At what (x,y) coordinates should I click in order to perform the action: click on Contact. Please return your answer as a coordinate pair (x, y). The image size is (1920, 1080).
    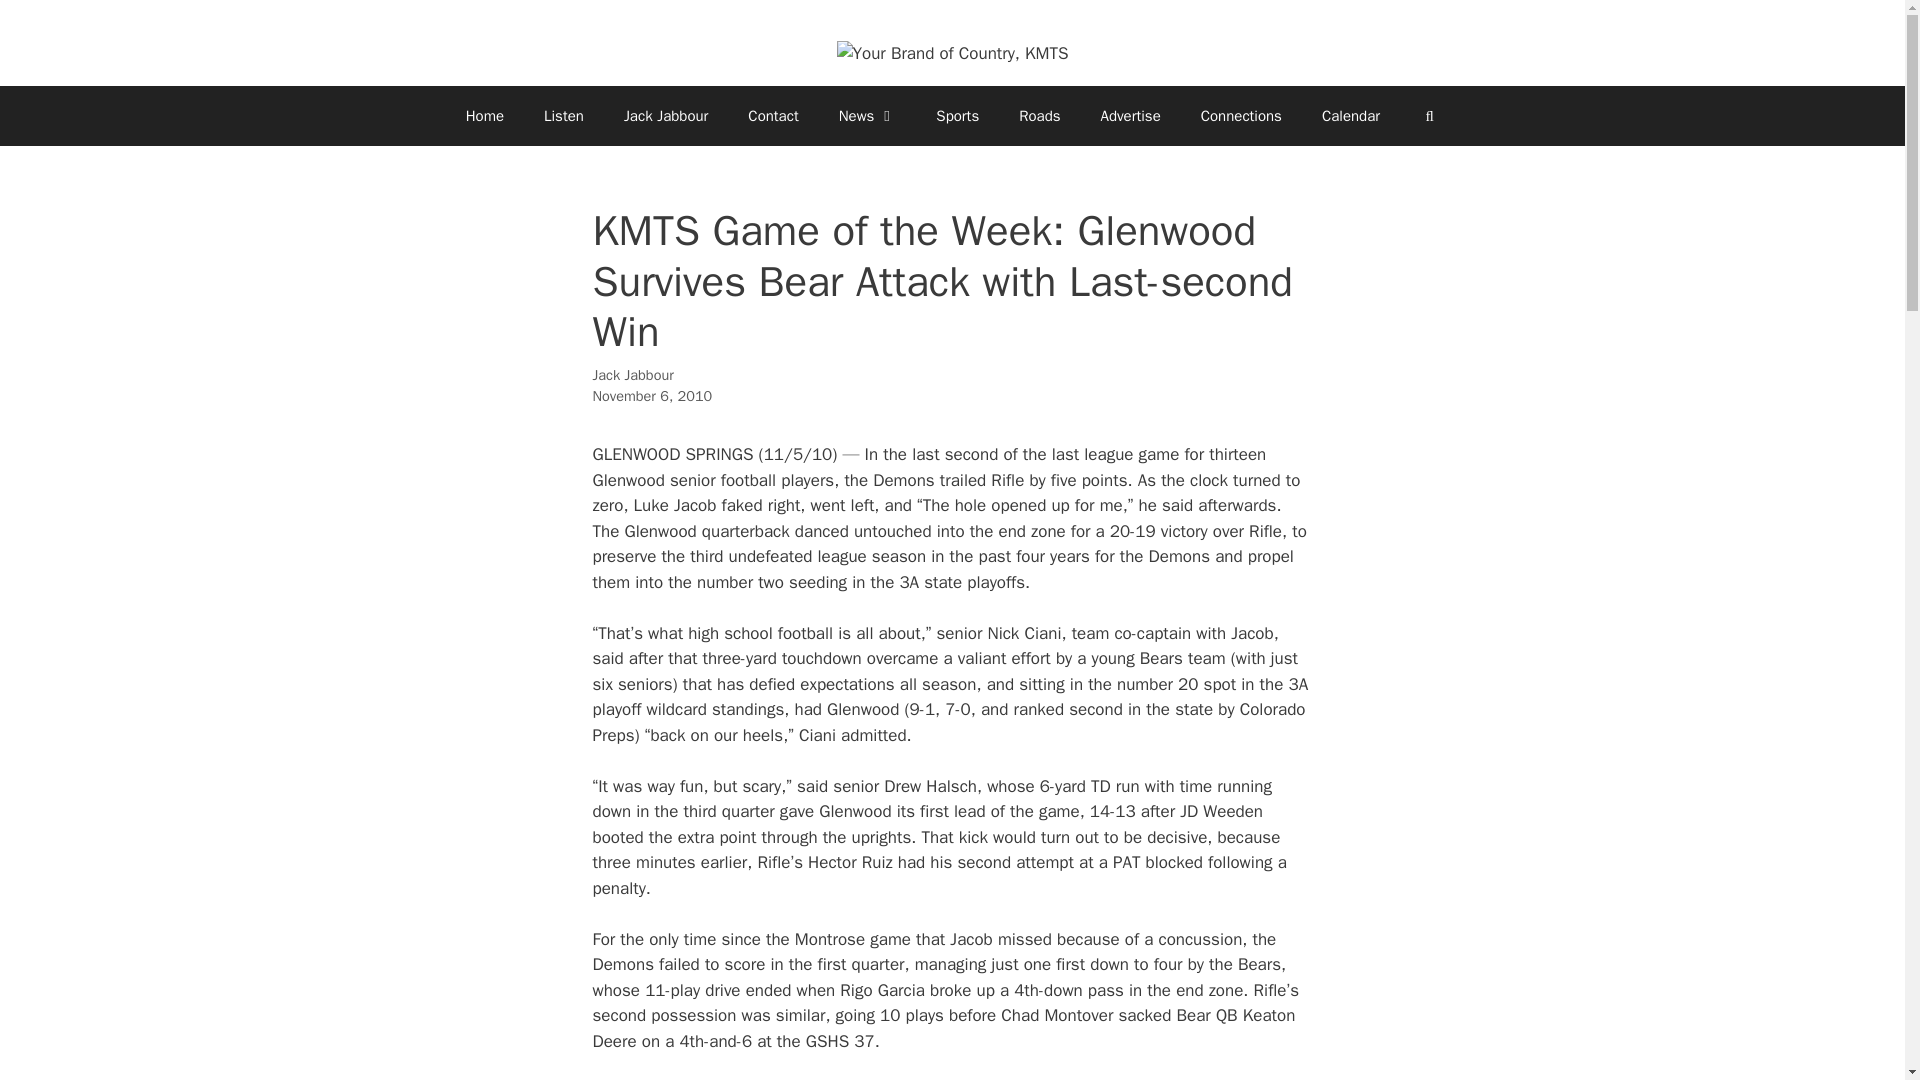
    Looking at the image, I should click on (772, 116).